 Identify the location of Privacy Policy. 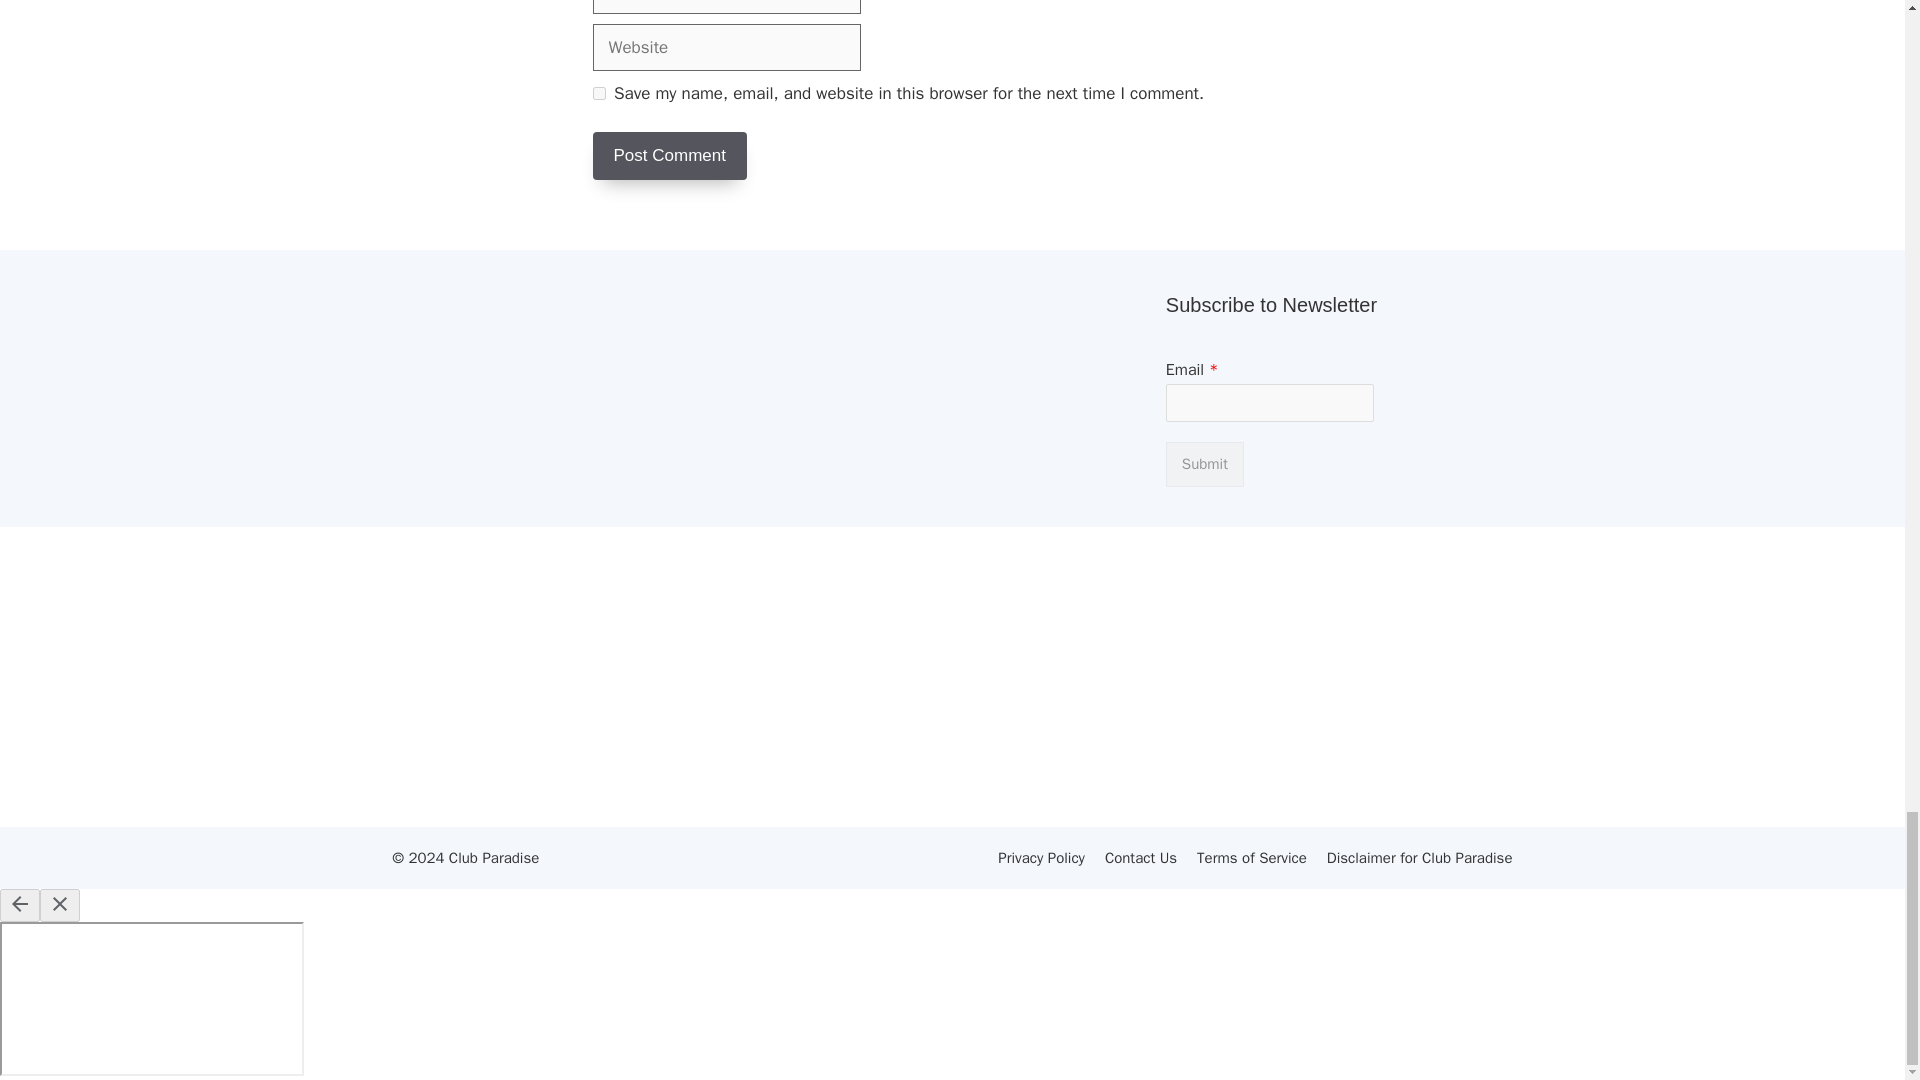
(1041, 858).